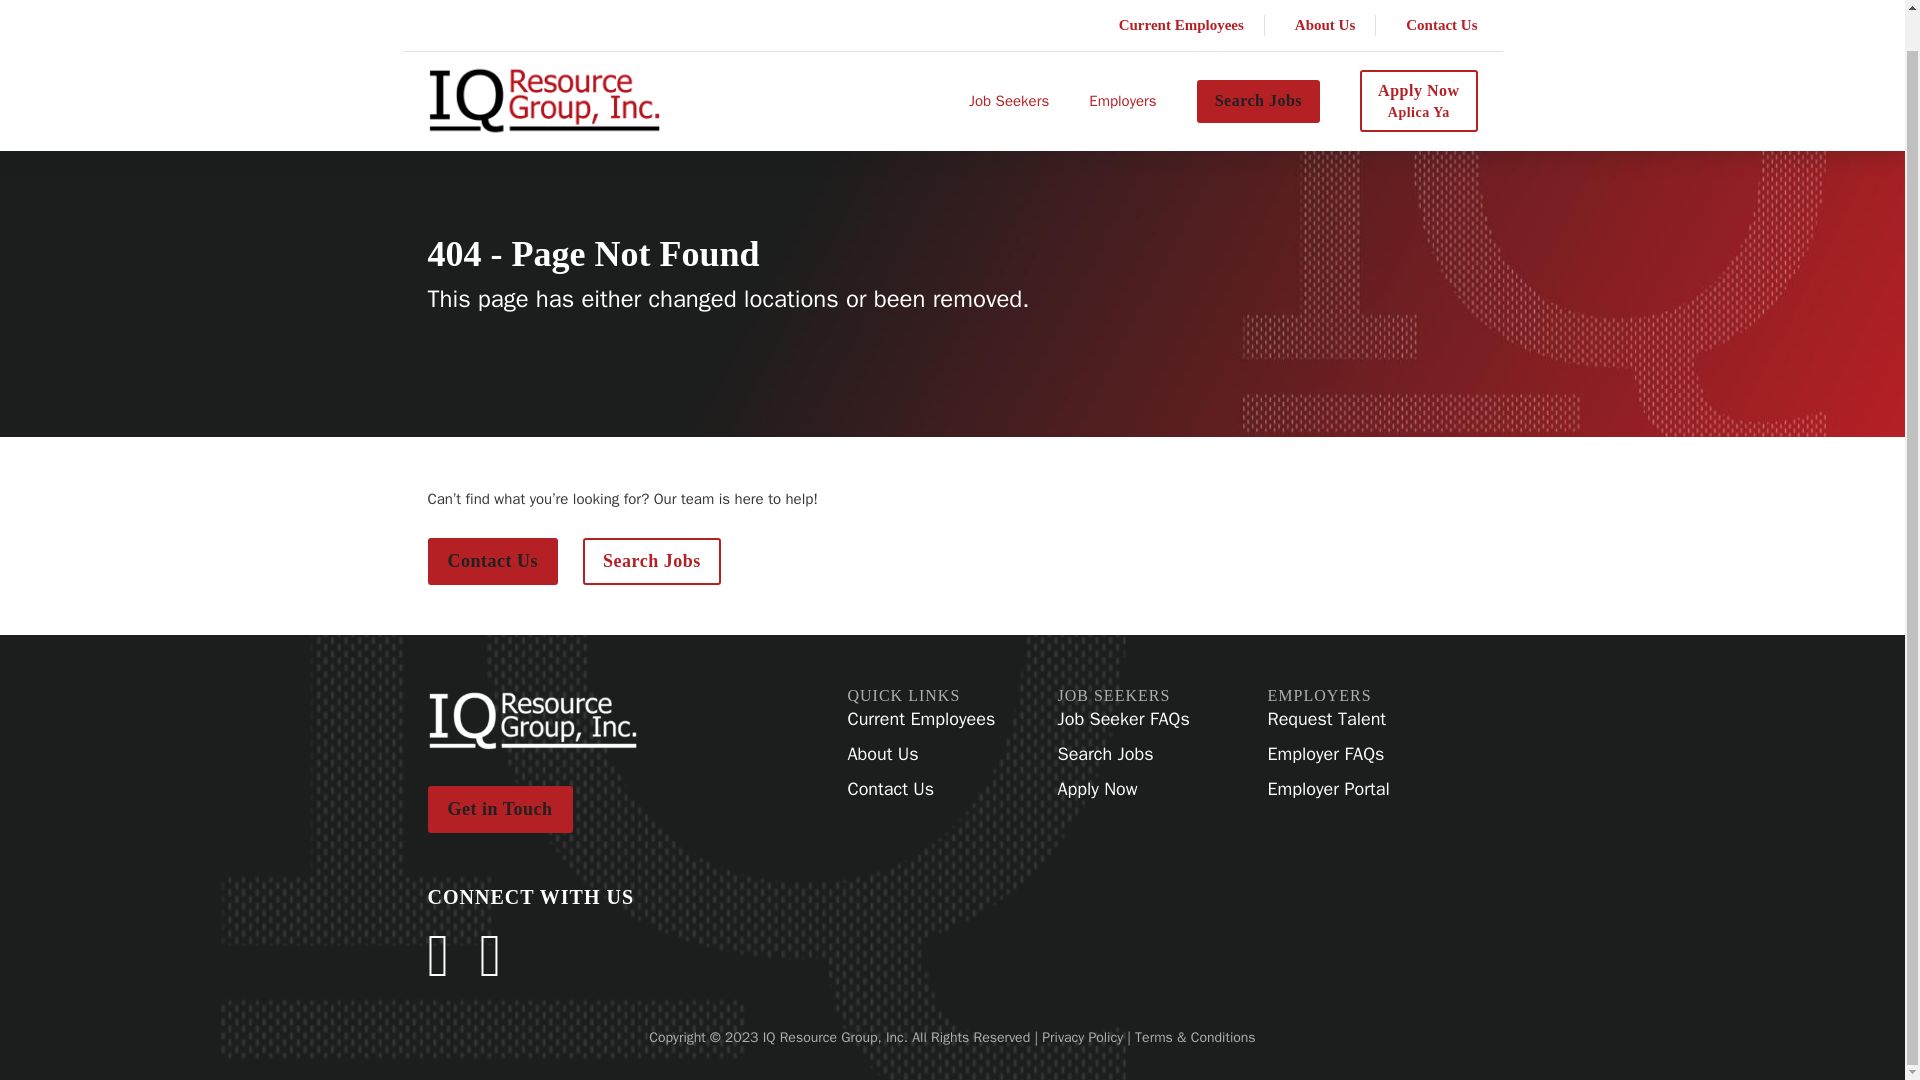  I want to click on Contact Us, so click(922, 789).